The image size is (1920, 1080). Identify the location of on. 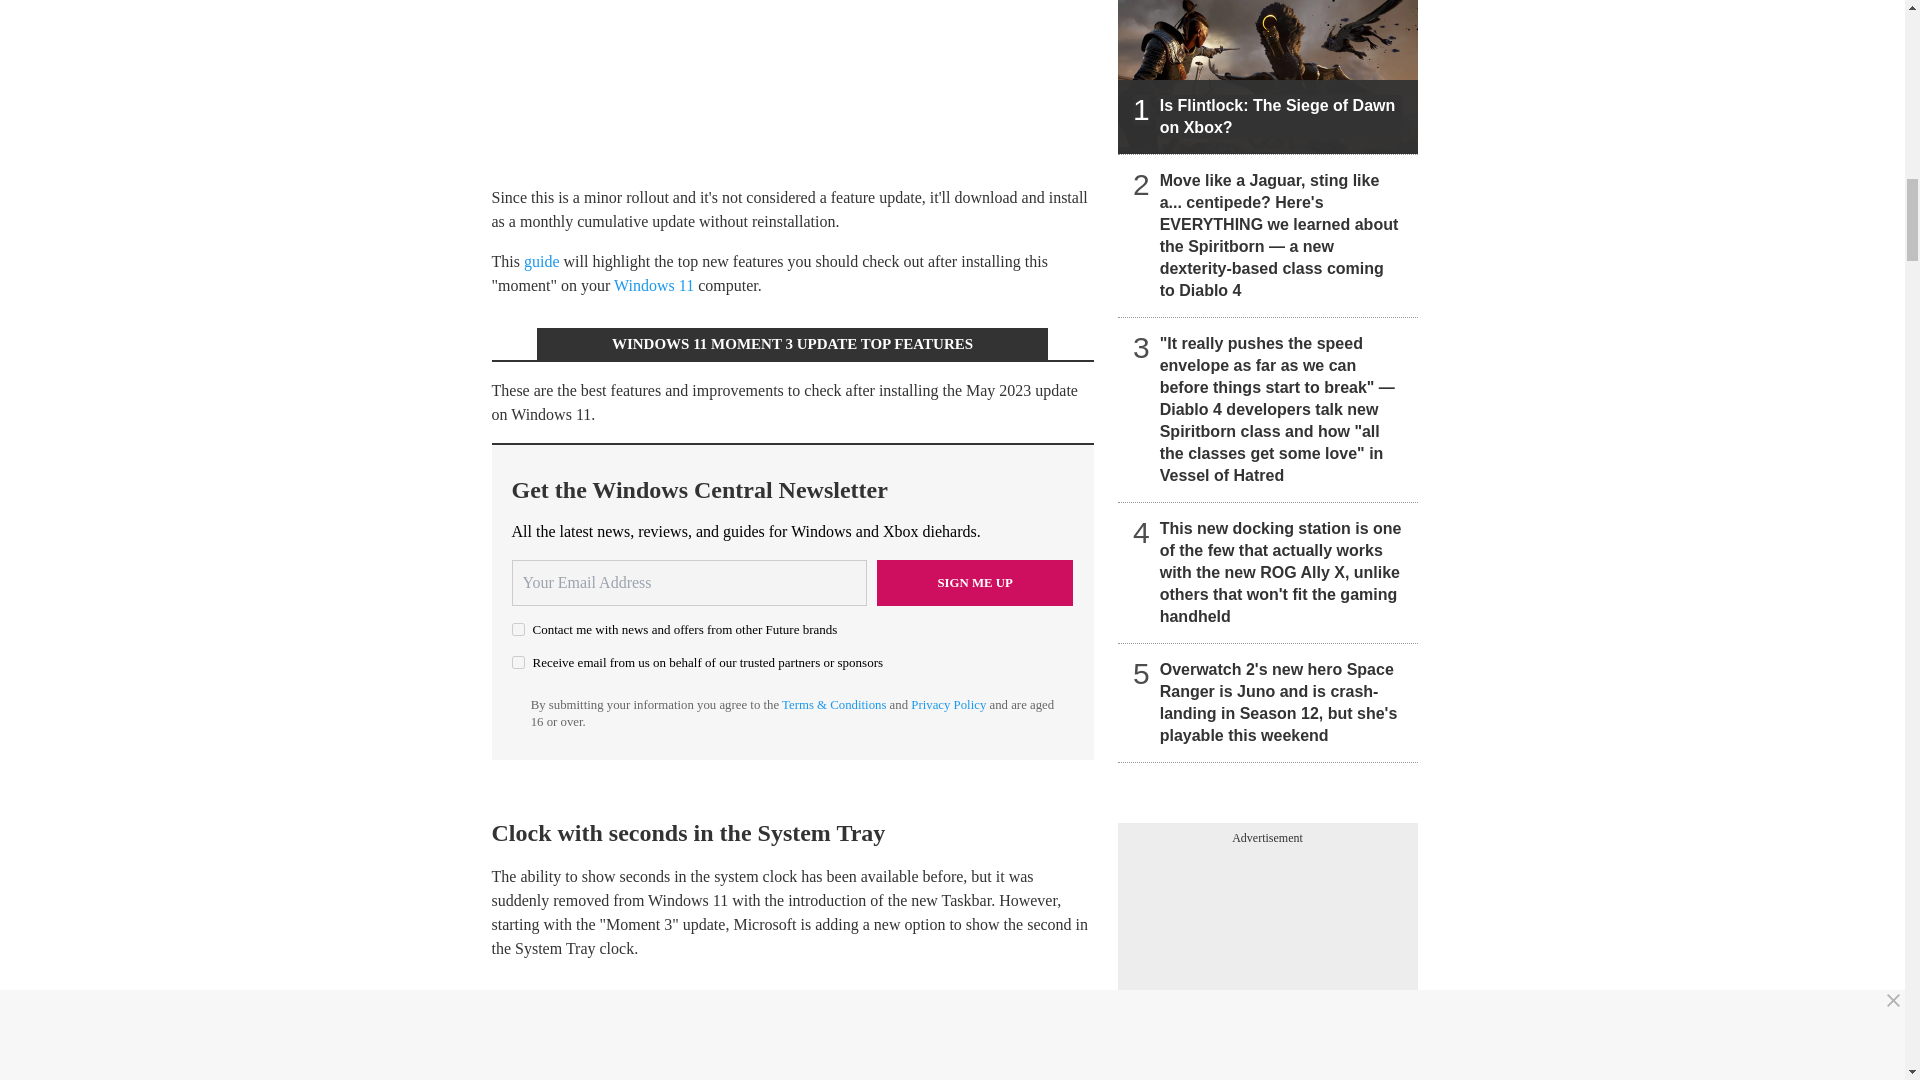
(518, 662).